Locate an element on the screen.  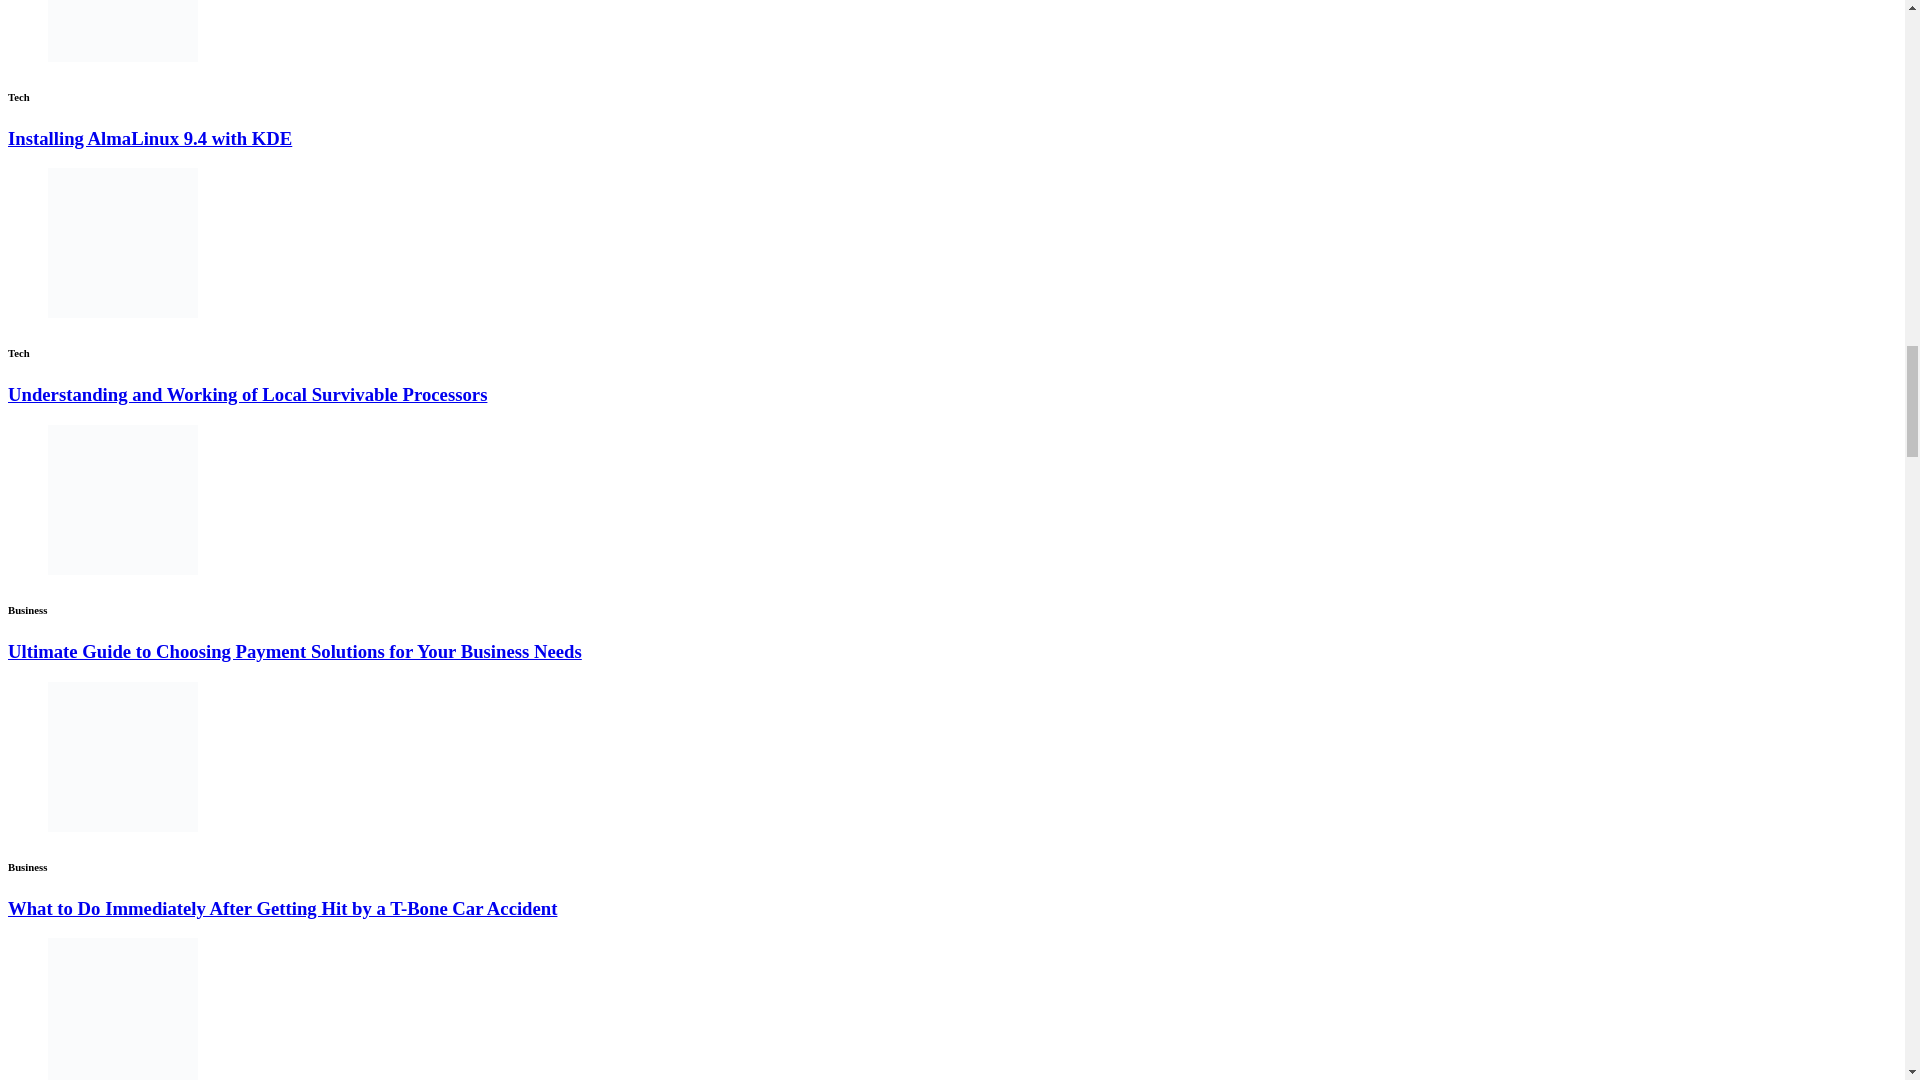
Installing AlmaLinux 9.4 with KDE is located at coordinates (149, 138).